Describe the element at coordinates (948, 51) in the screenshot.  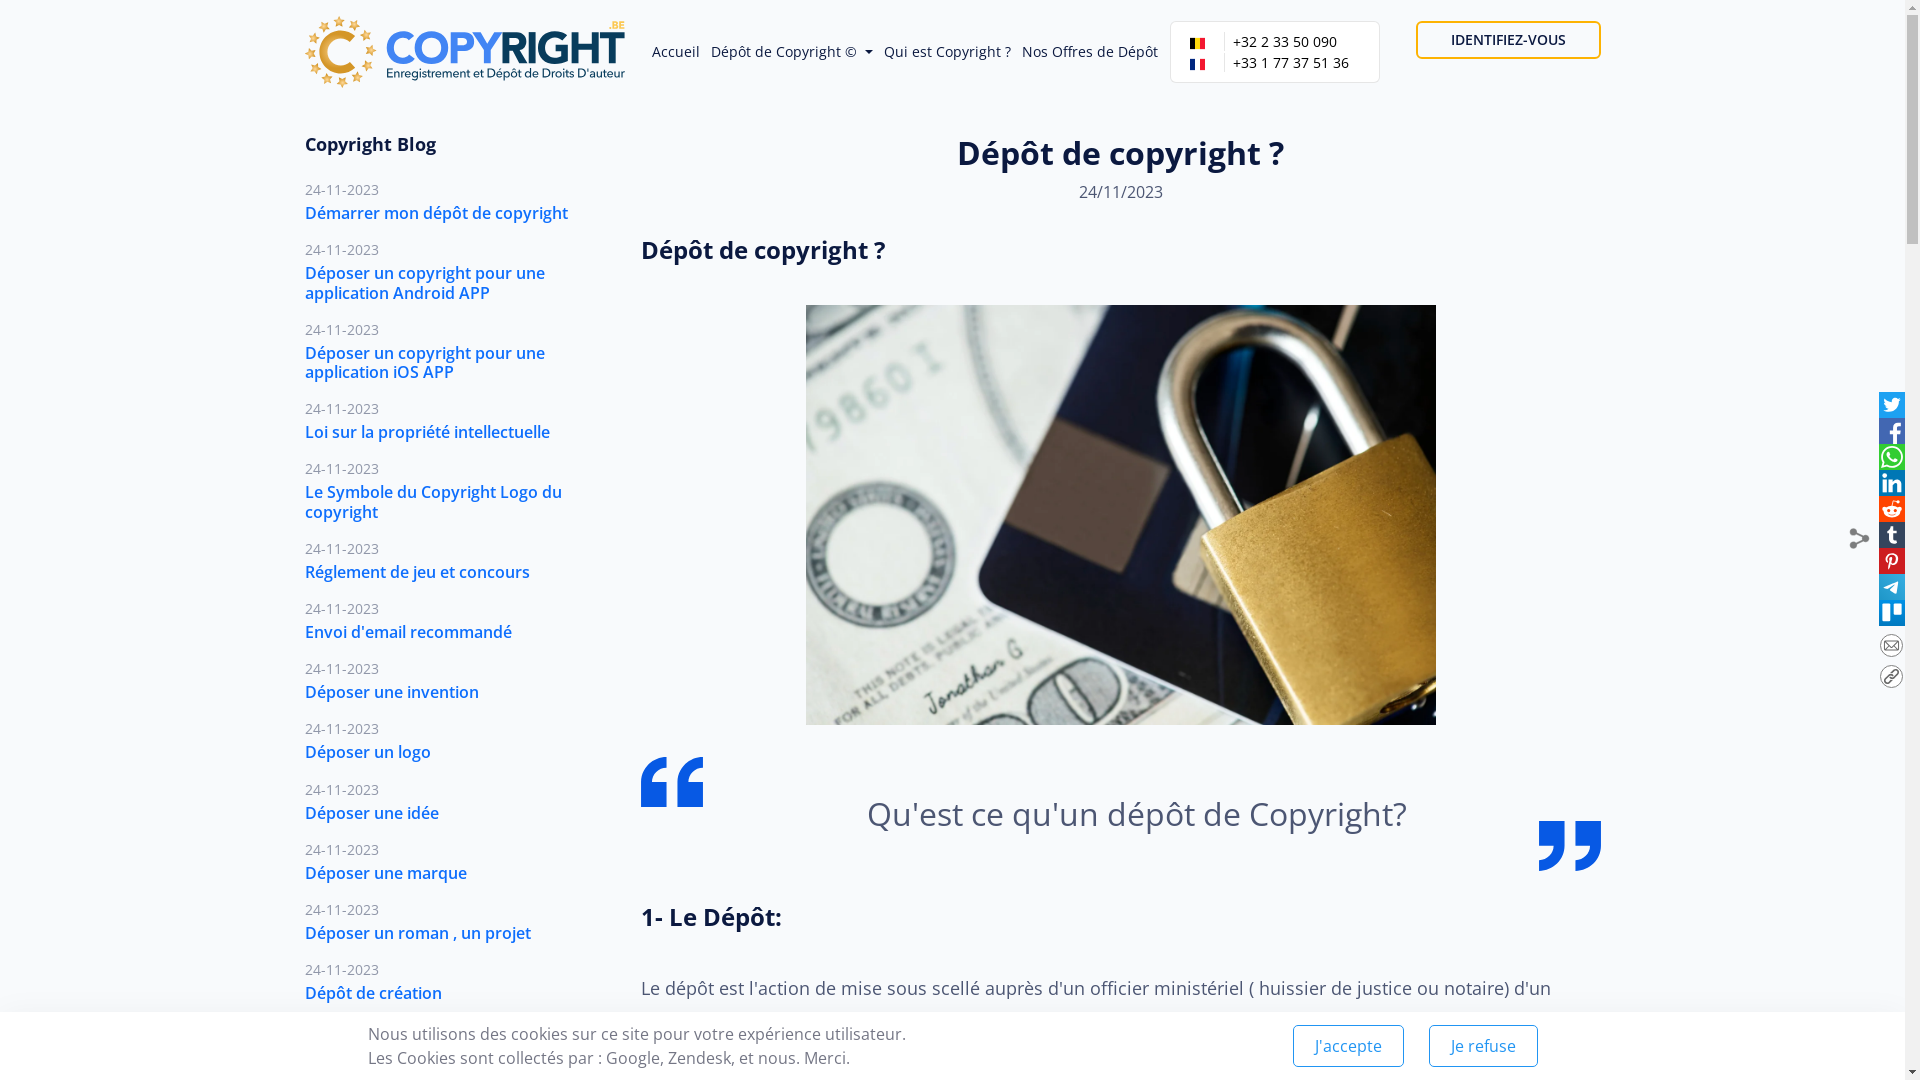
I see `Qui est Copyright ?` at that location.